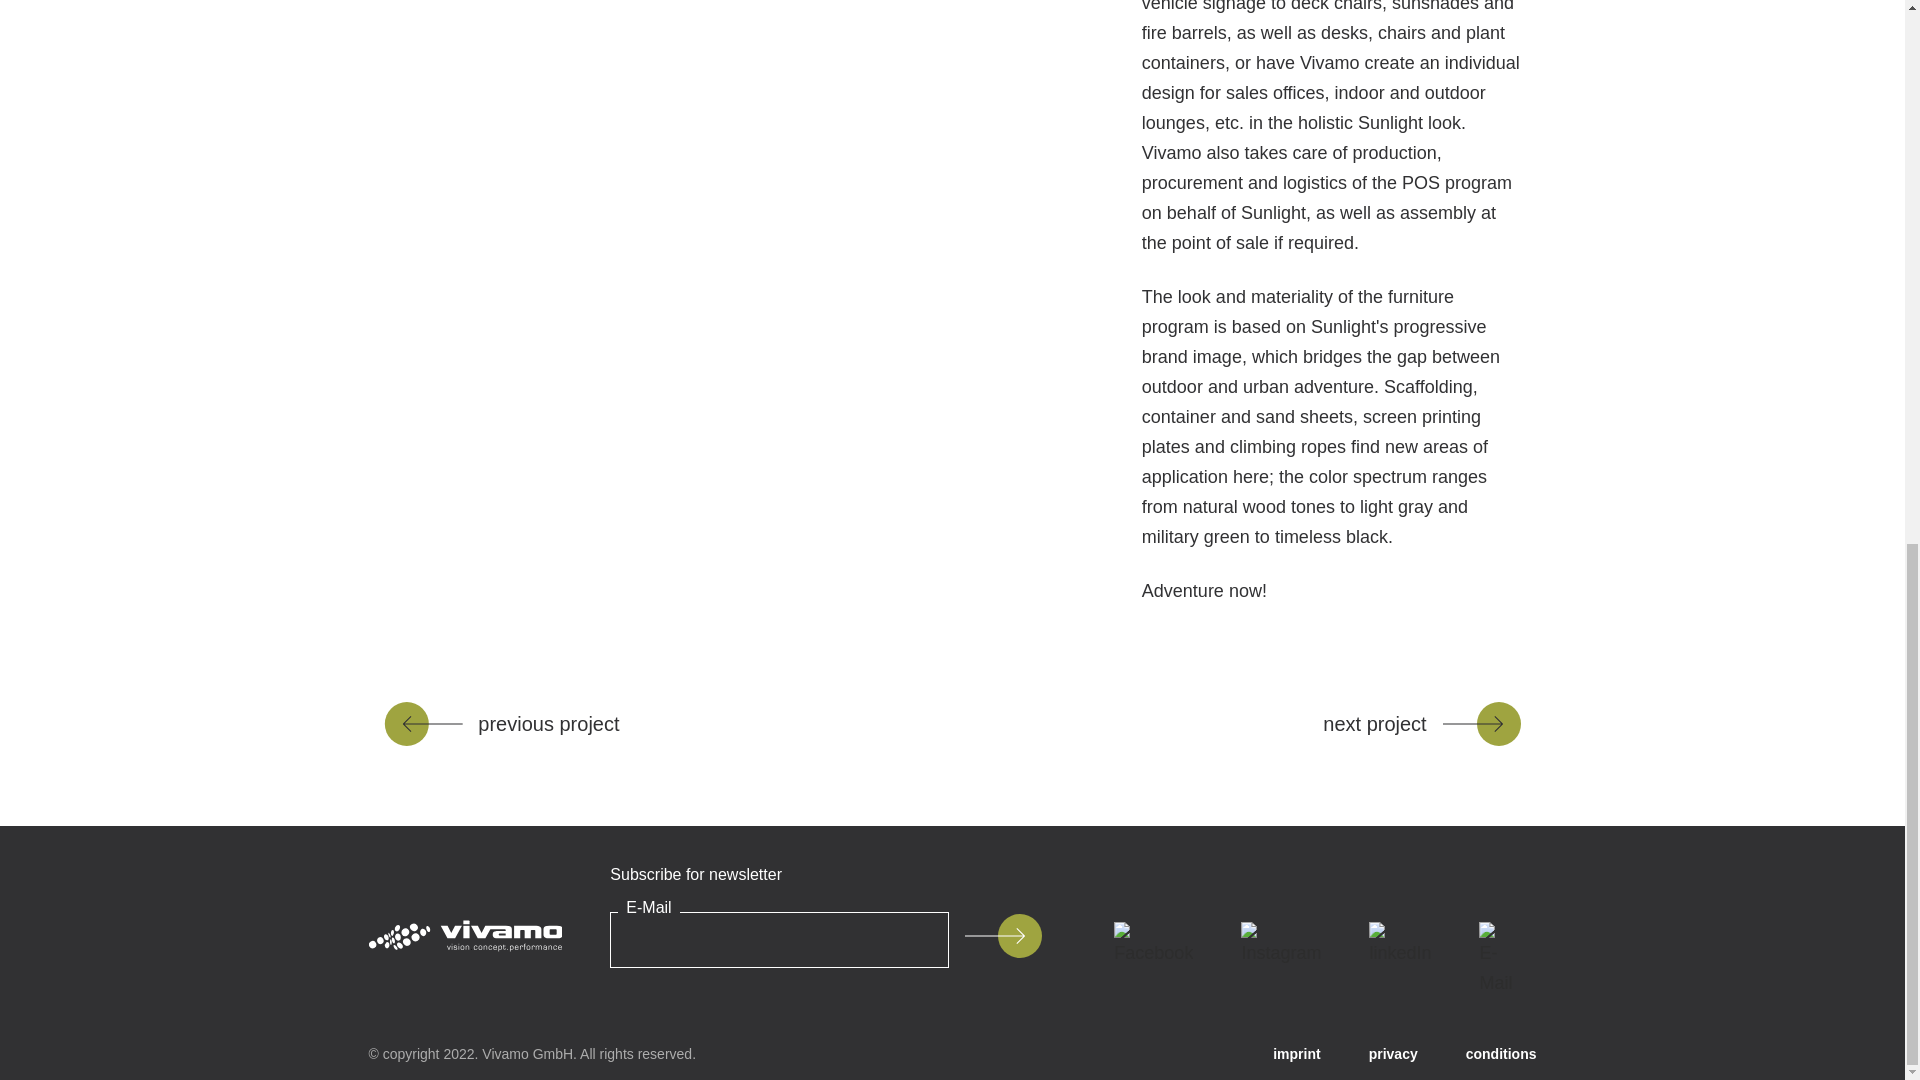 The width and height of the screenshot is (1920, 1080). I want to click on next project, so click(1421, 724).